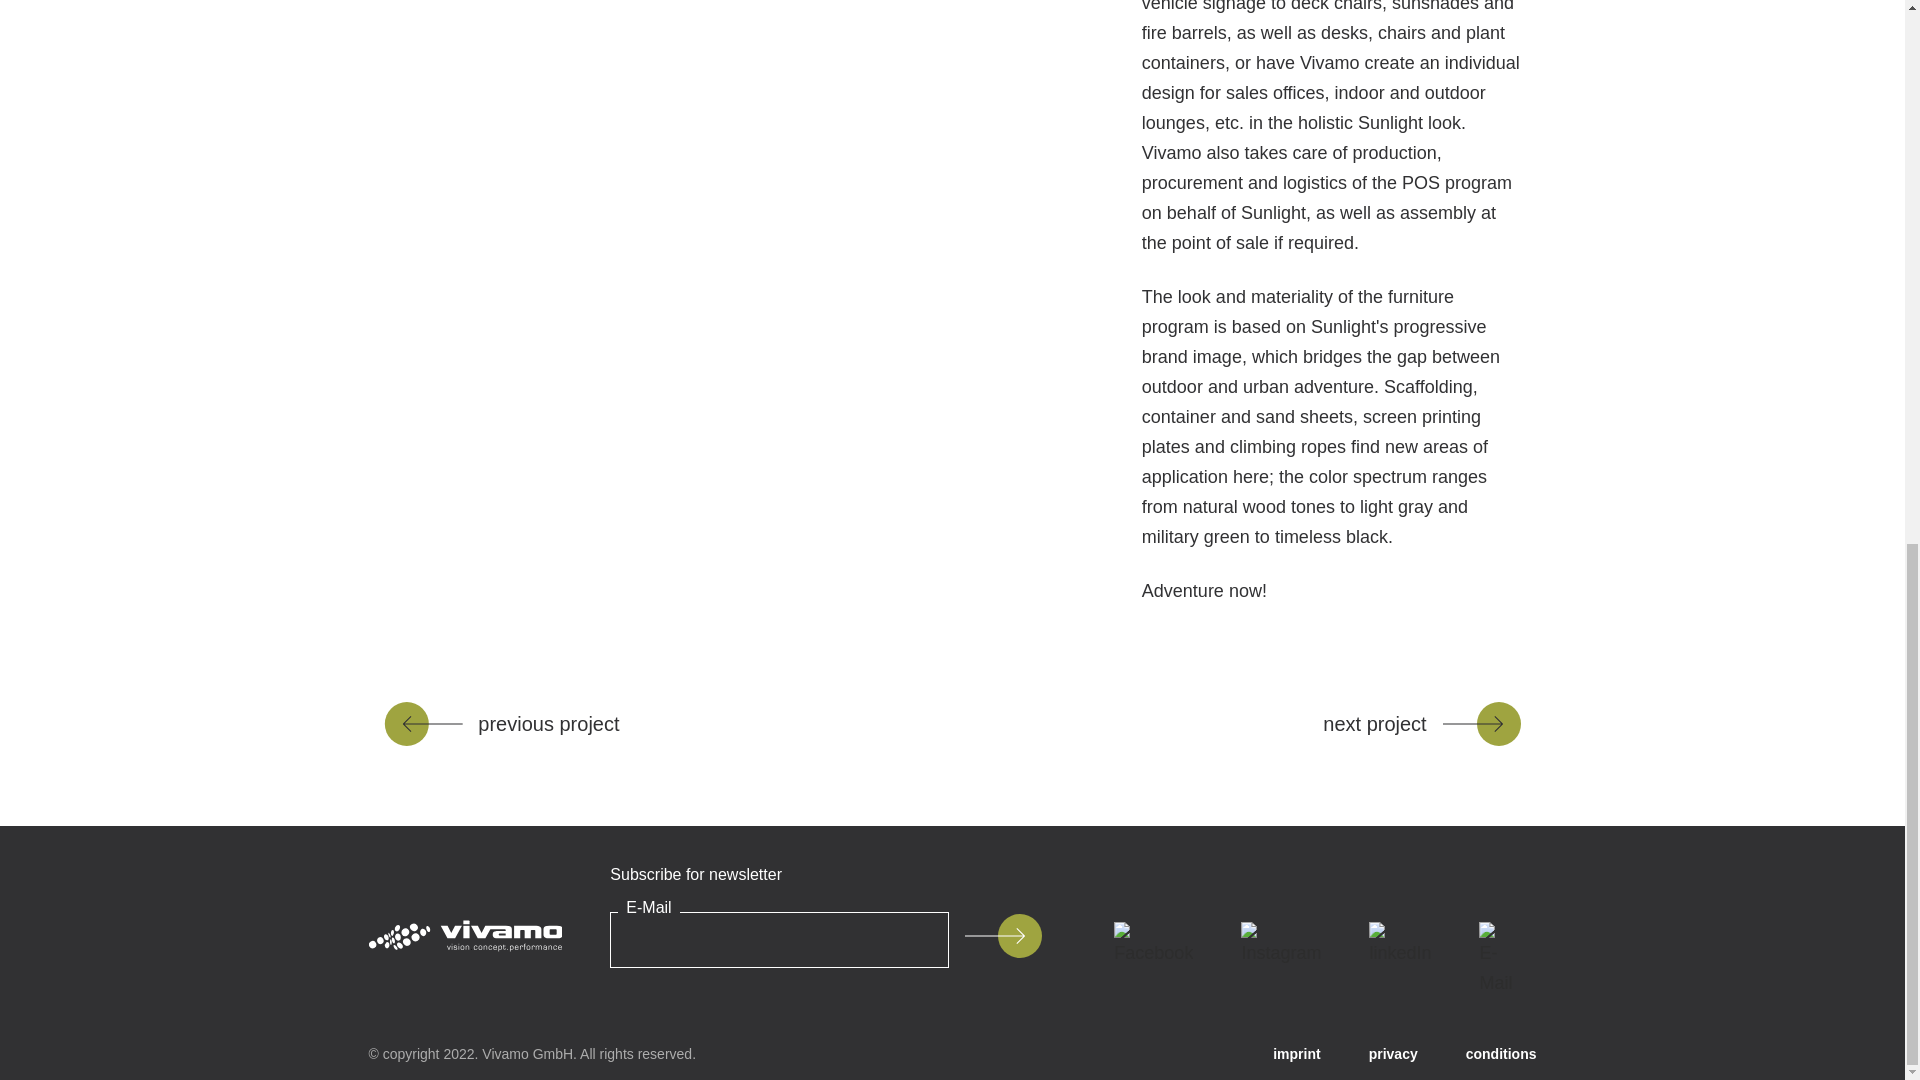 The width and height of the screenshot is (1920, 1080). I want to click on next project, so click(1421, 724).